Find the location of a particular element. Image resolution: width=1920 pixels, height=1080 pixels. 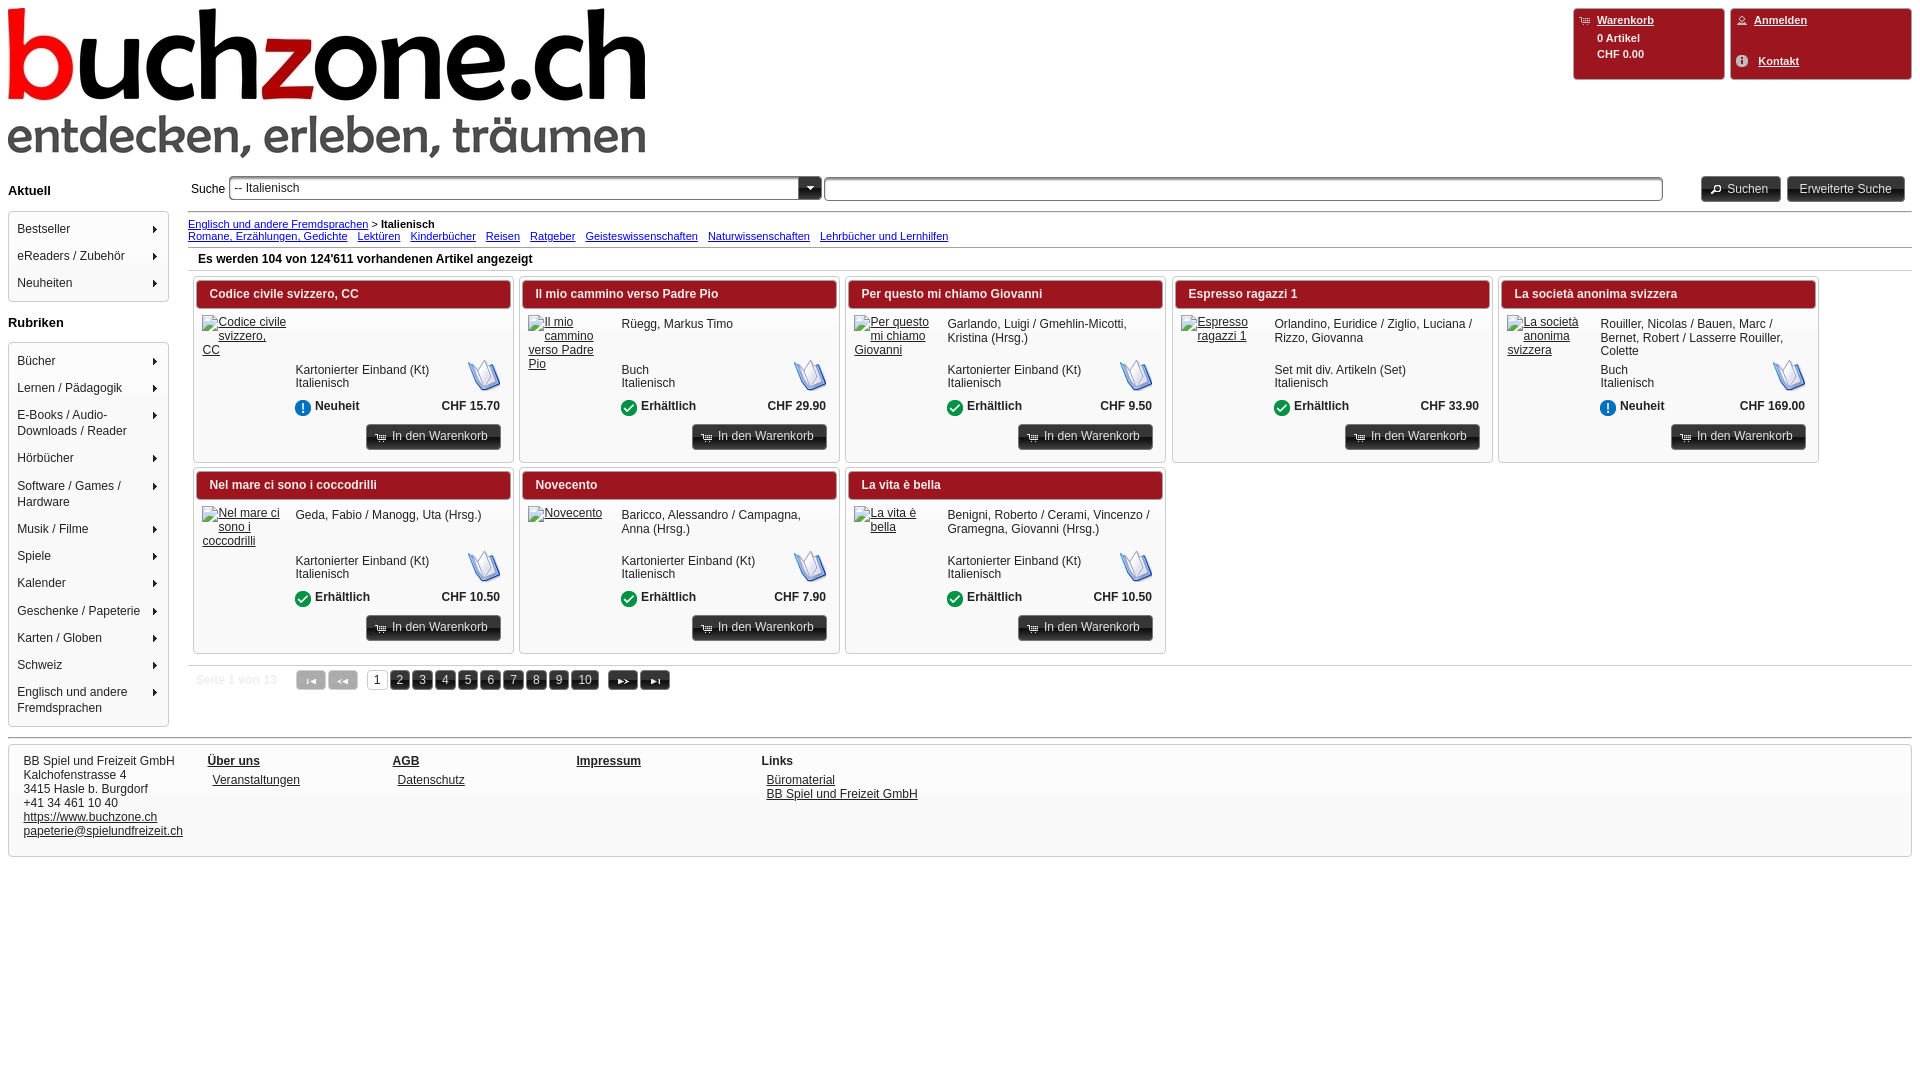

Artikel anzeigen is located at coordinates (565, 514).